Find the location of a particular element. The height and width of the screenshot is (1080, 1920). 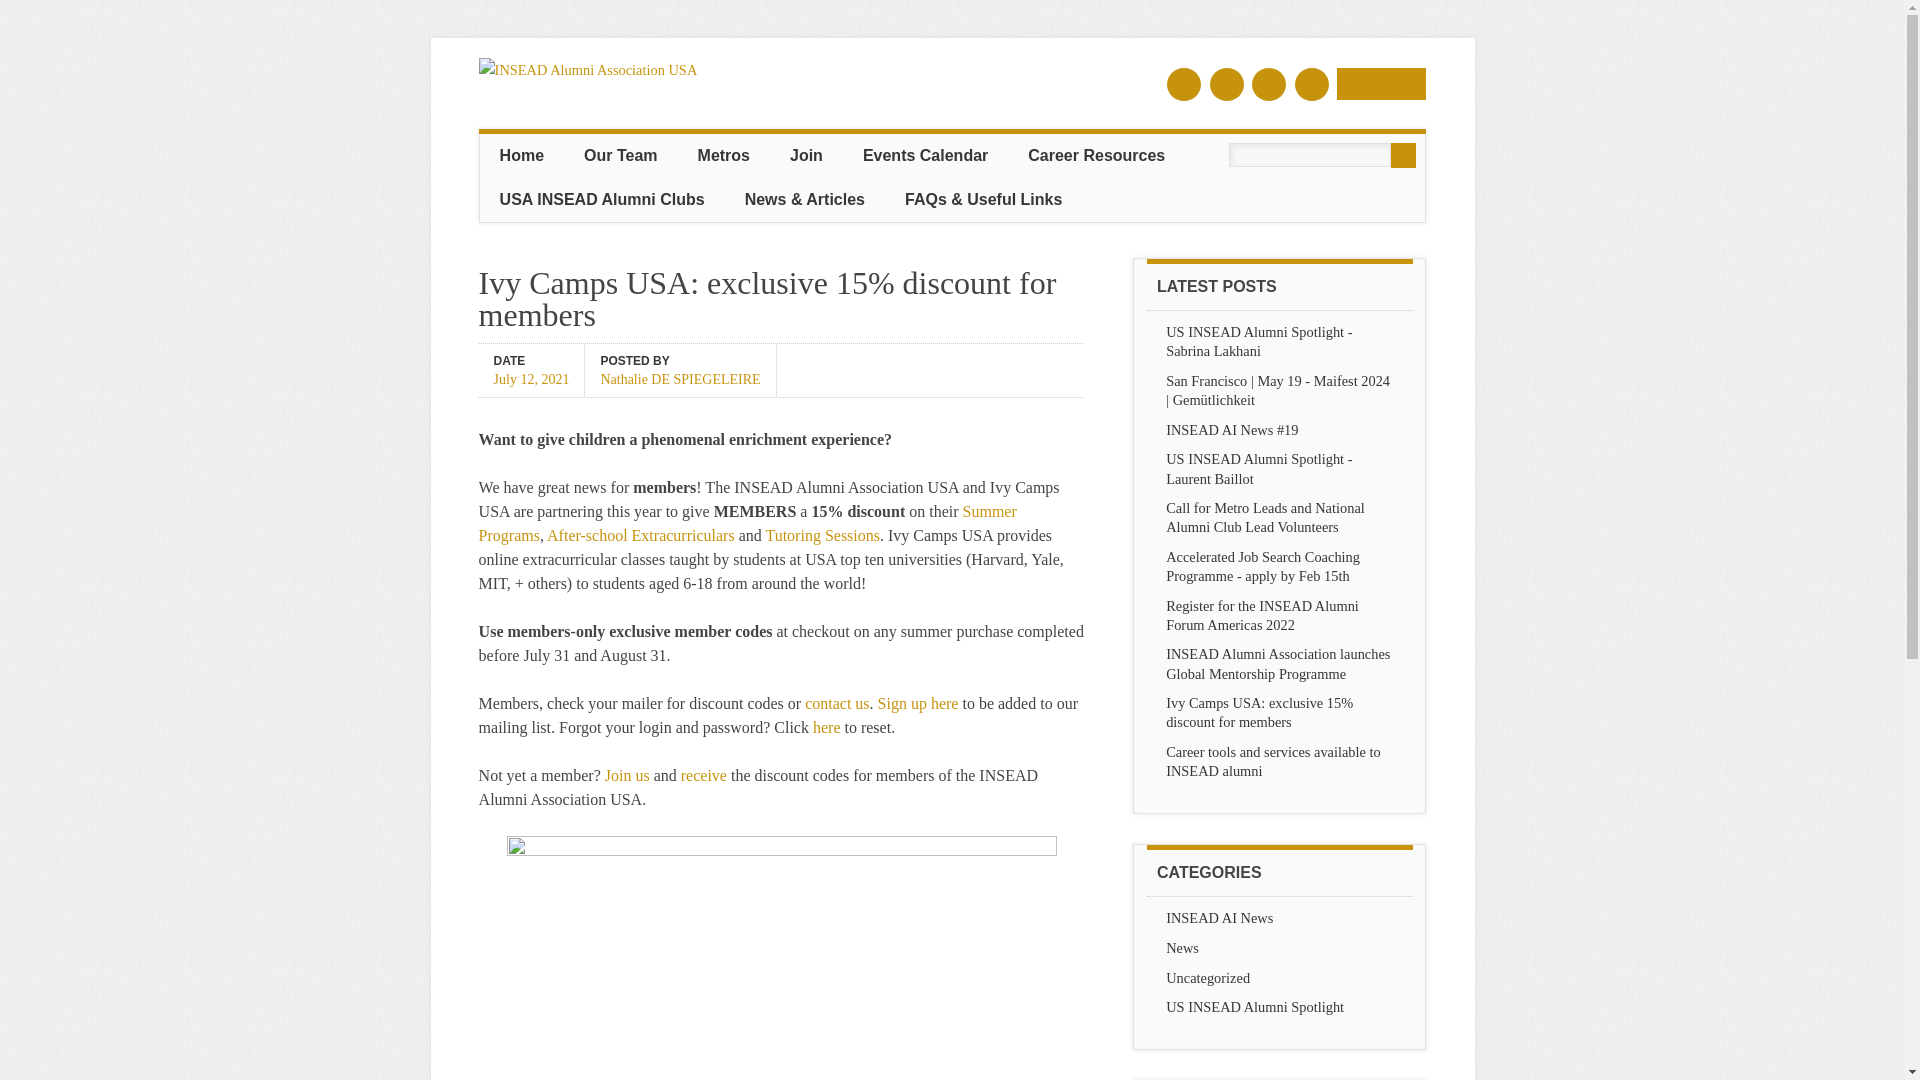

Email is located at coordinates (1381, 84).